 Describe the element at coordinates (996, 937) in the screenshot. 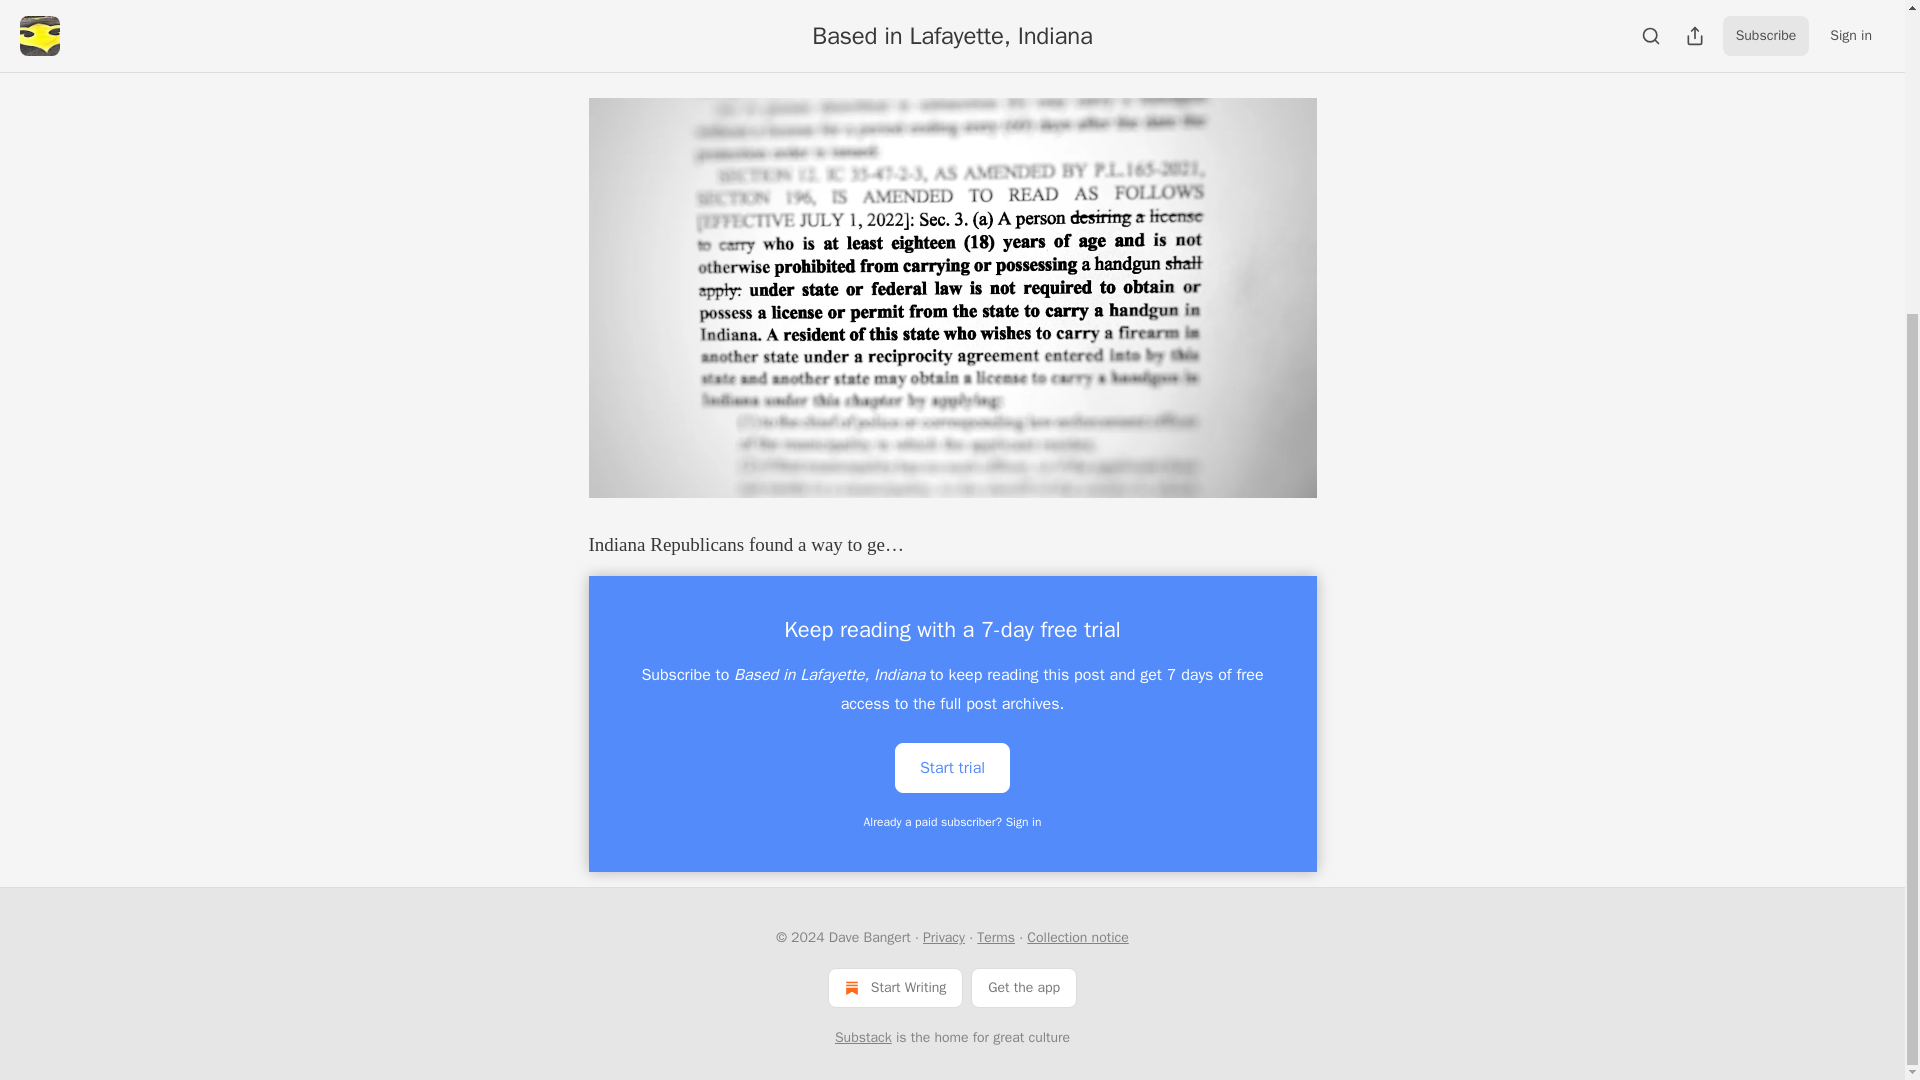

I see `Terms` at that location.